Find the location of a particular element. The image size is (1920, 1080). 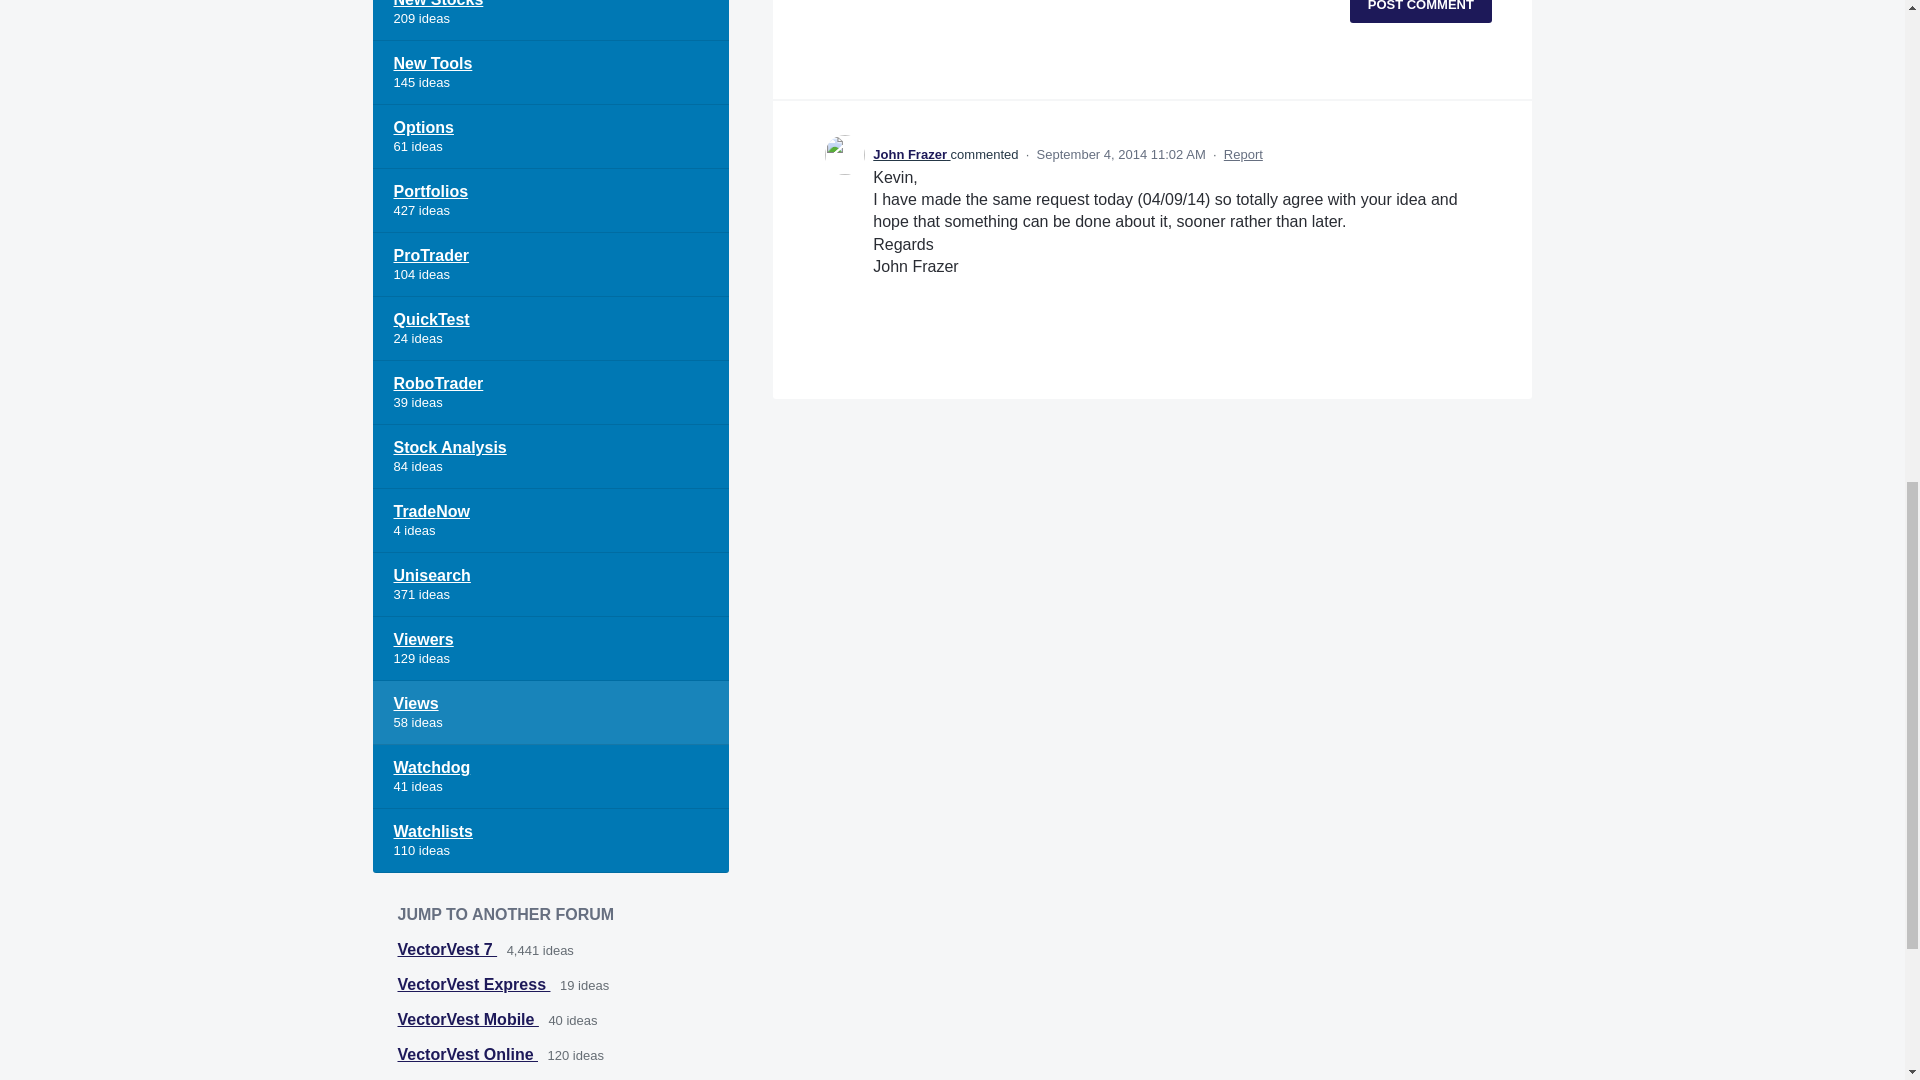

View all ideas in category QuickTest is located at coordinates (550, 328).